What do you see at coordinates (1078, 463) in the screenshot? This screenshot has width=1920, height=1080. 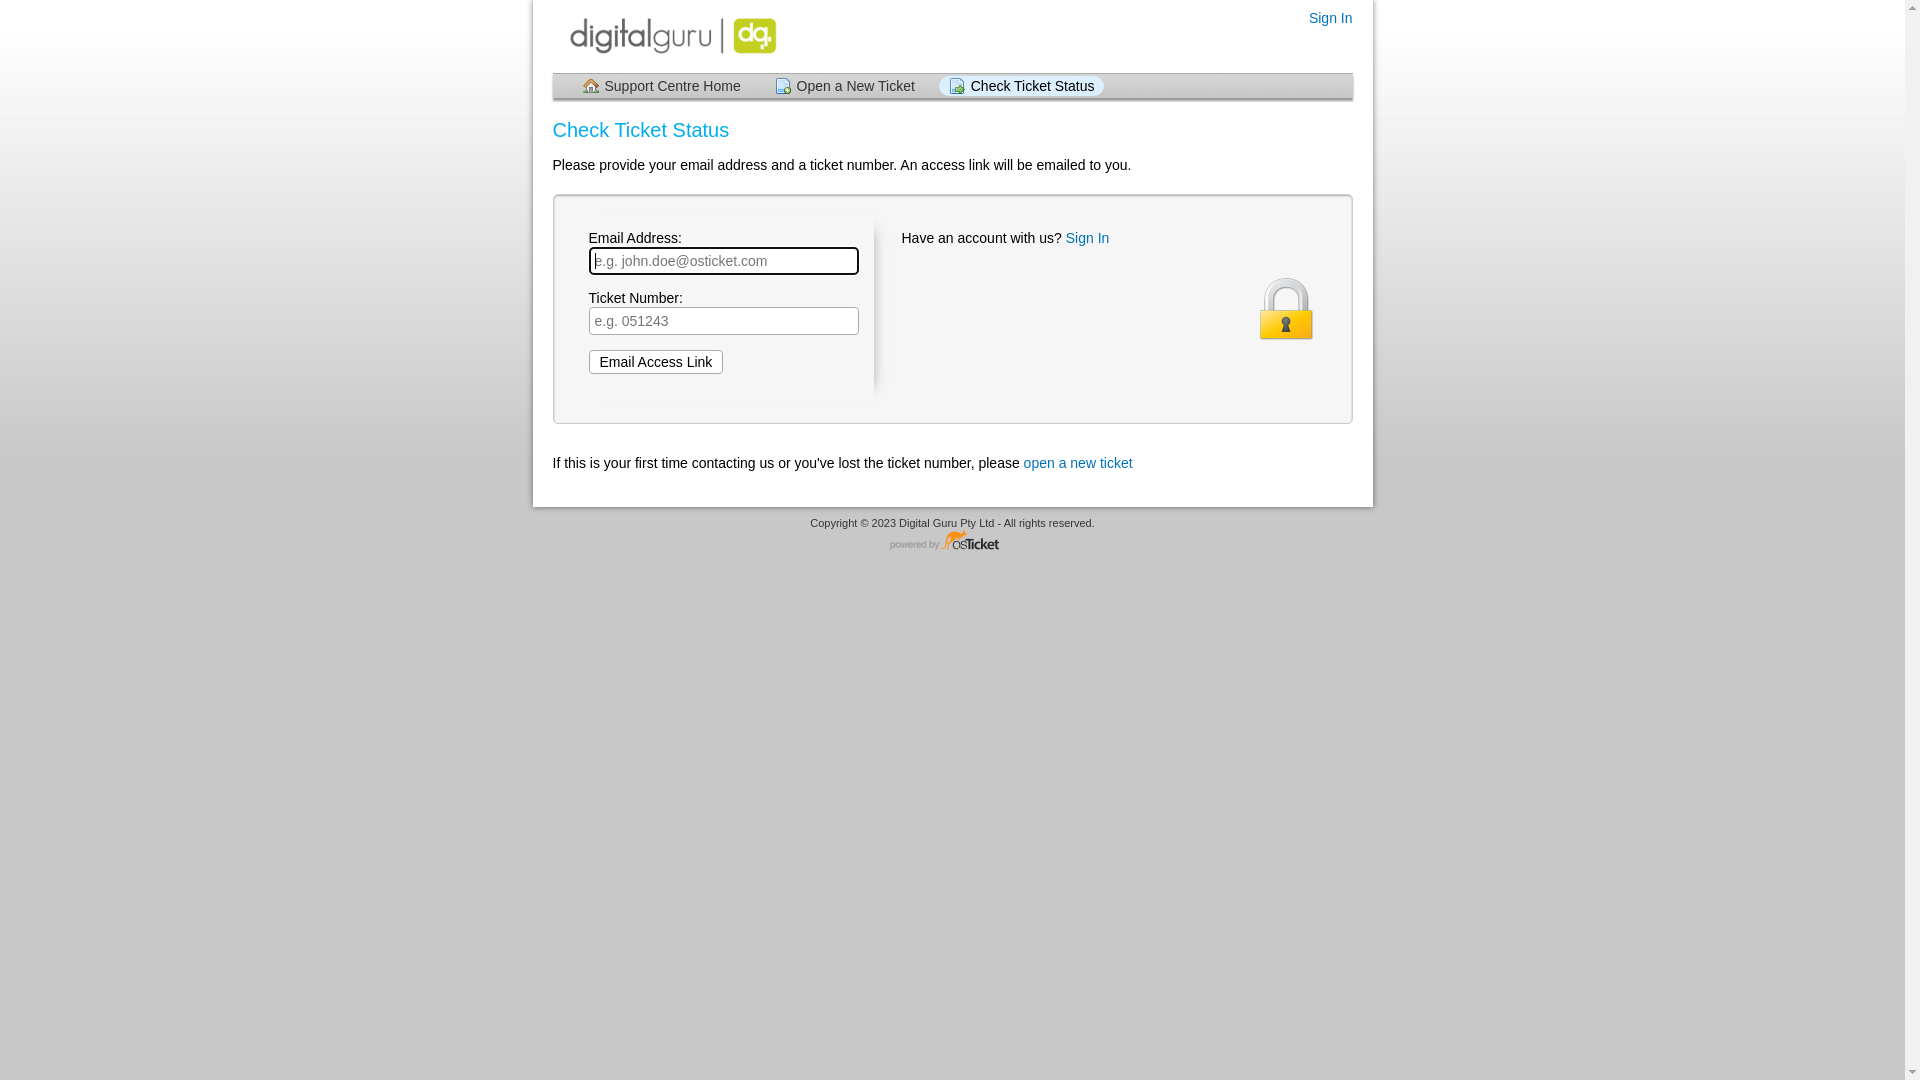 I see `open a new ticket` at bounding box center [1078, 463].